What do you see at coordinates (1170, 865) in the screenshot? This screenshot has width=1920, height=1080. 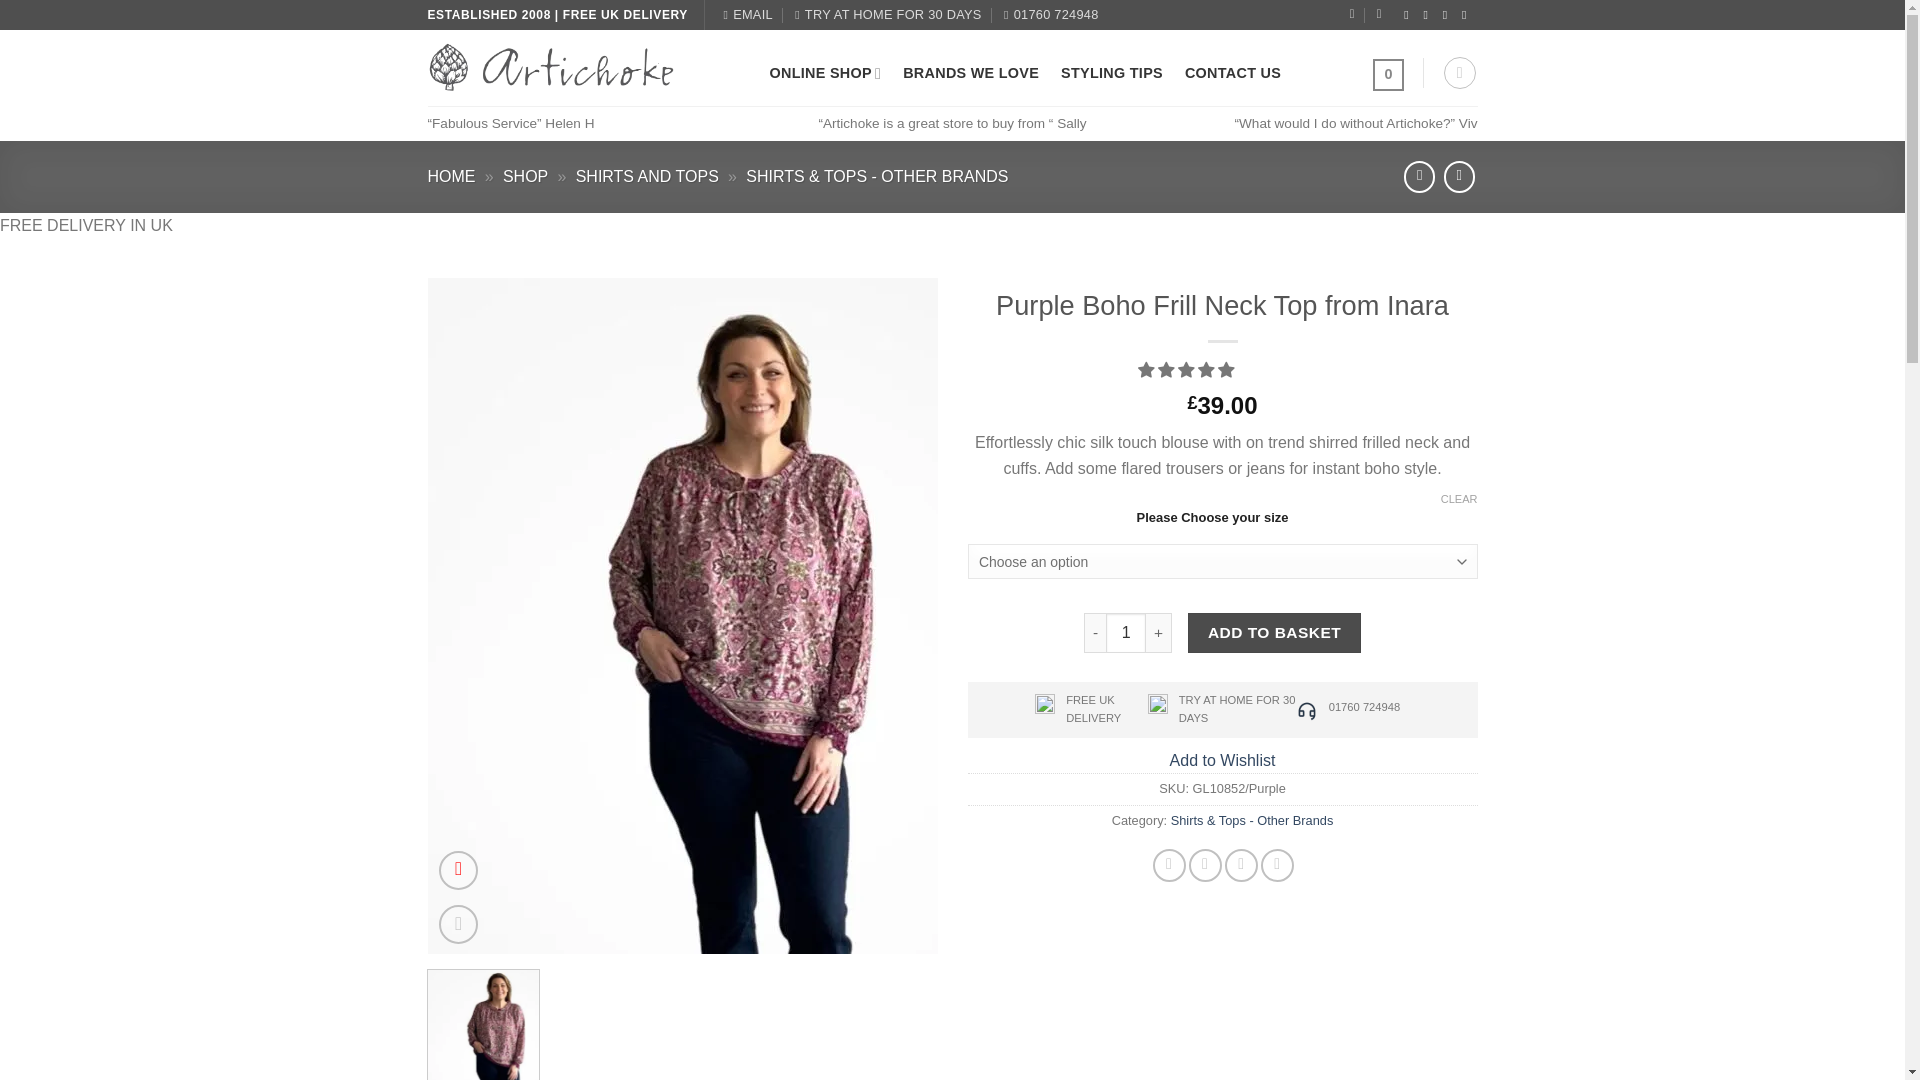 I see `Share on Facebook` at bounding box center [1170, 865].